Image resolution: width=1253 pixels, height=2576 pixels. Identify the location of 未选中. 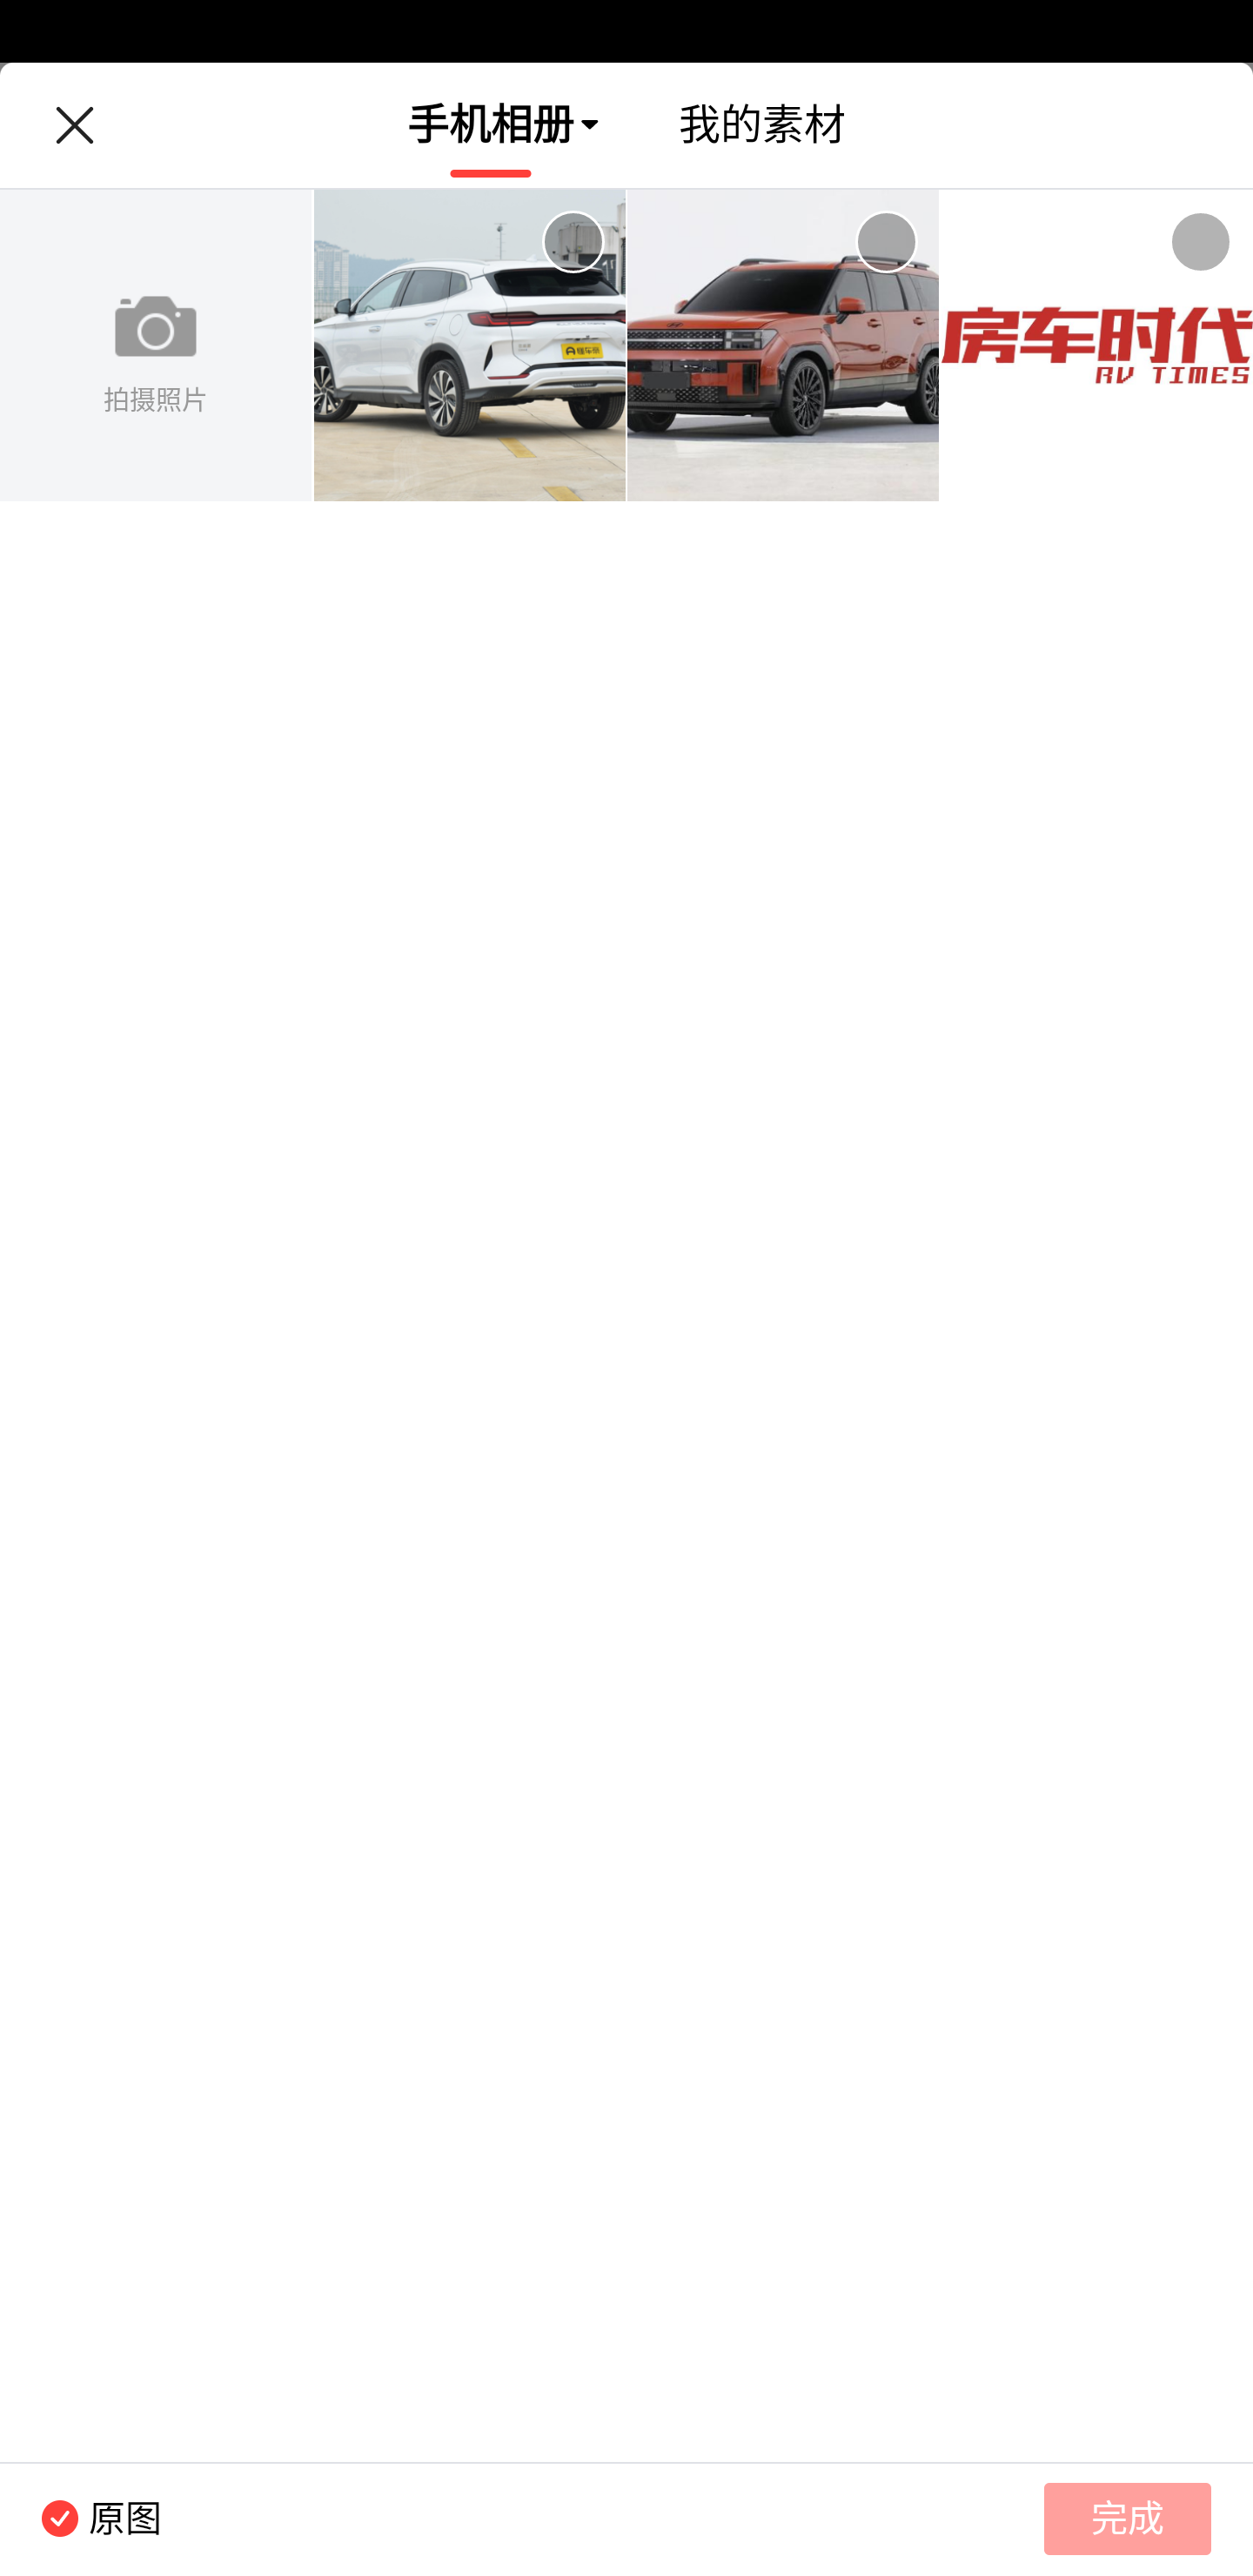
(1201, 242).